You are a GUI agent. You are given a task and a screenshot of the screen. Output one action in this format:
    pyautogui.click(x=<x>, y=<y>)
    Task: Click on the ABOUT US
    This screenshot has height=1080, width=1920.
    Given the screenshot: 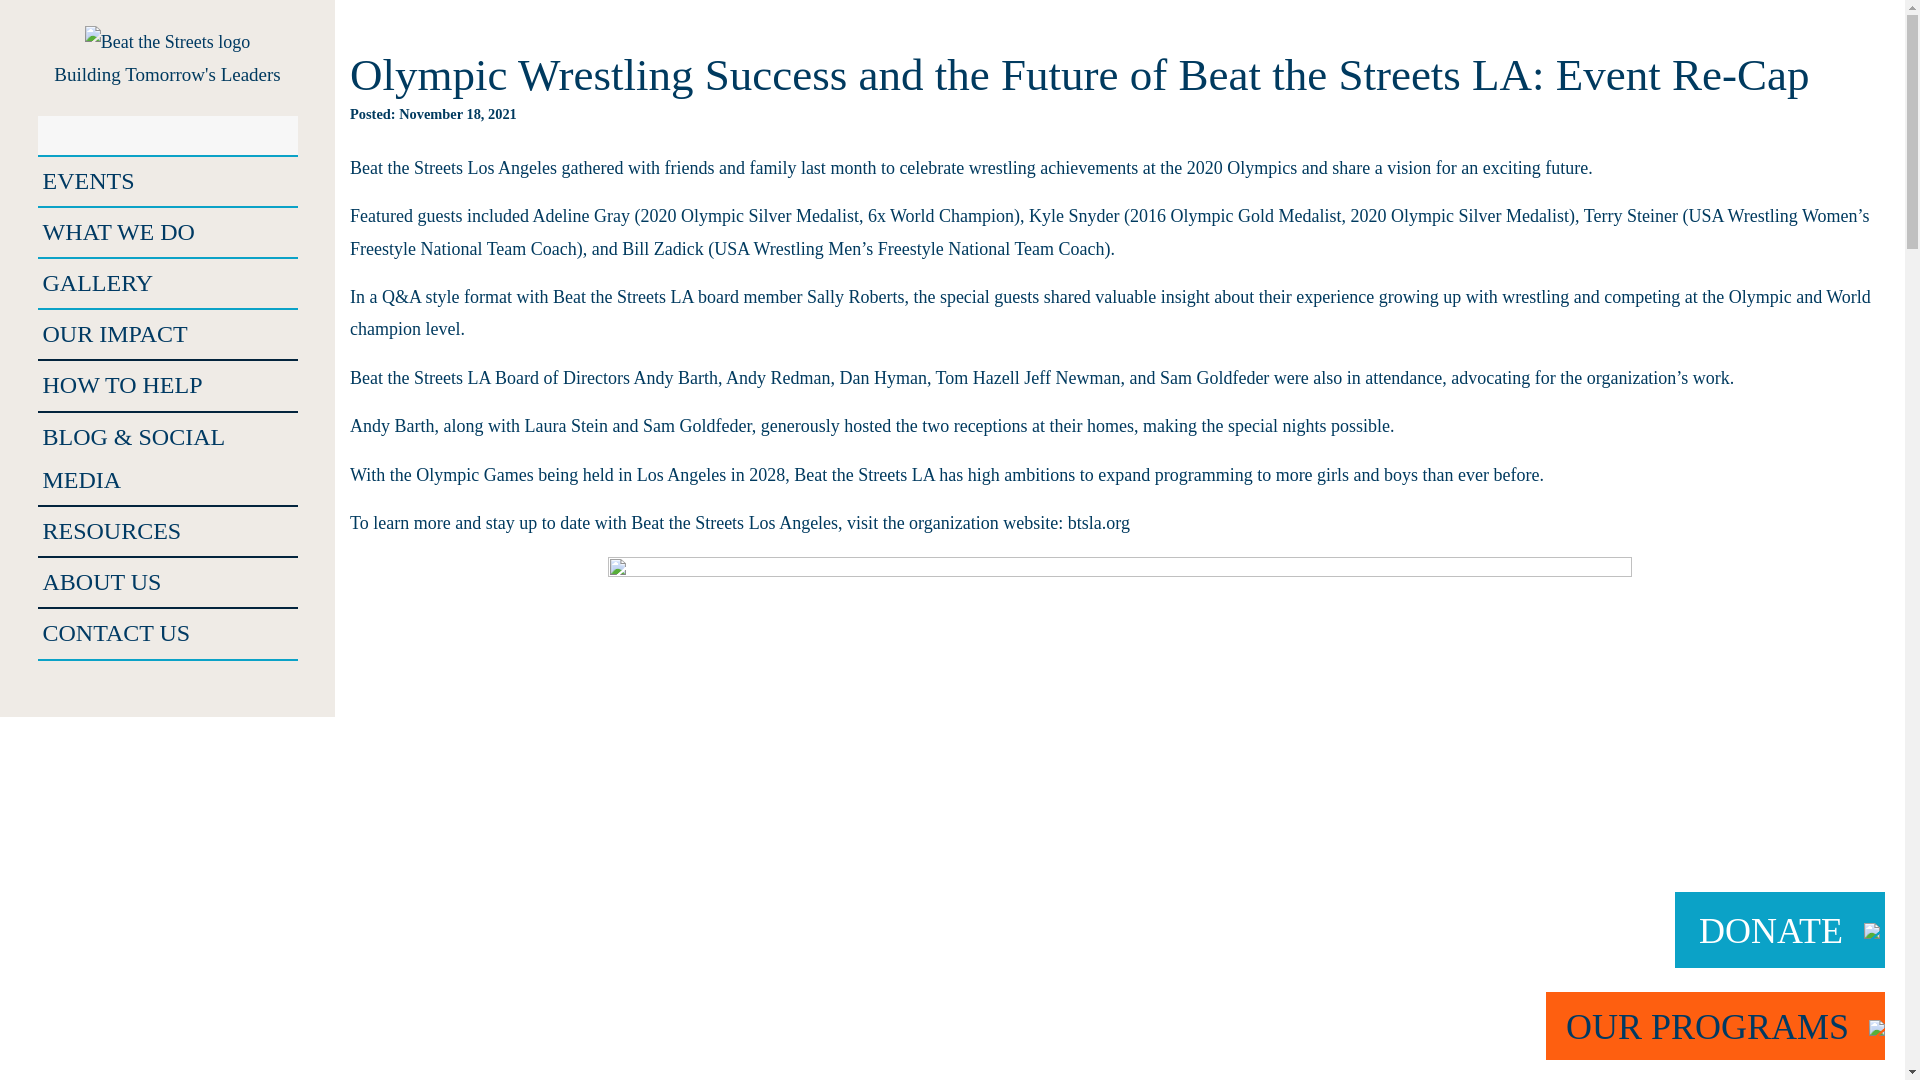 What is the action you would take?
    pyautogui.click(x=168, y=582)
    